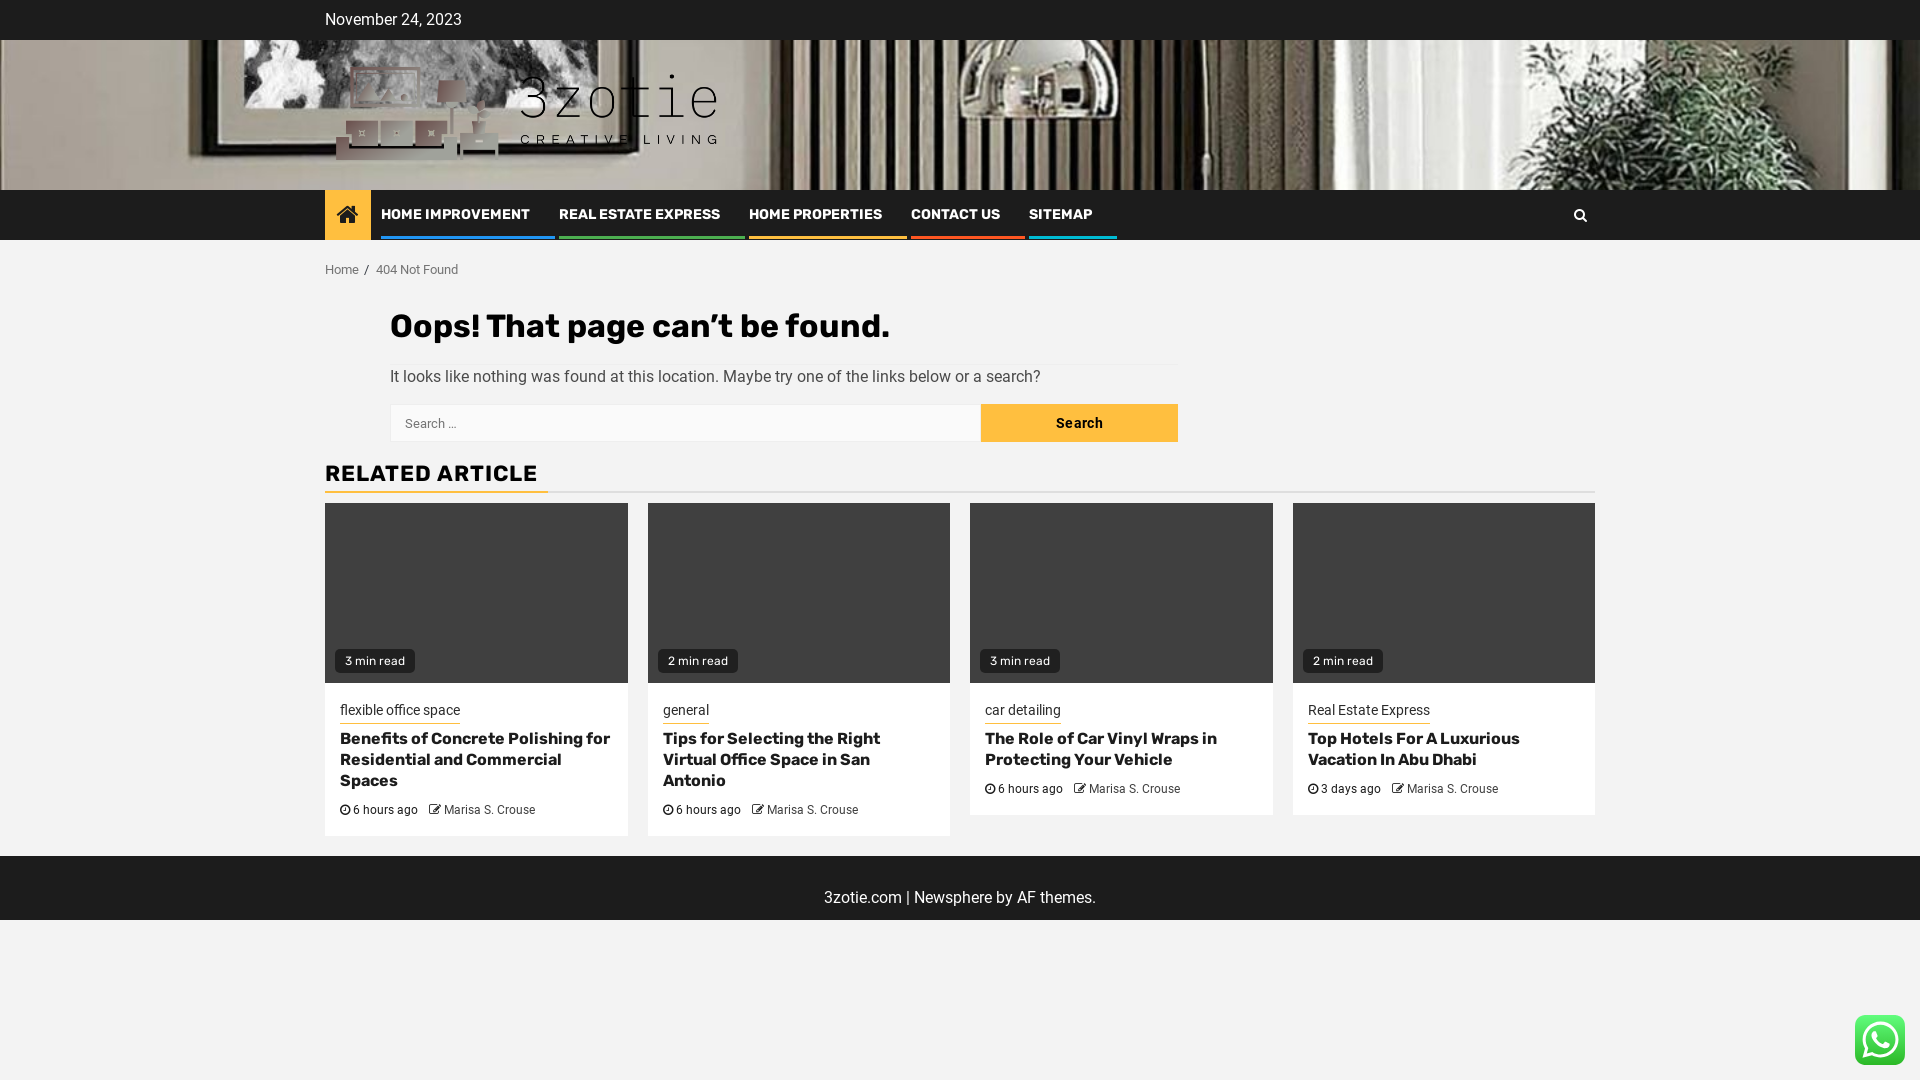 The width and height of the screenshot is (1920, 1080). Describe the element at coordinates (816, 214) in the screenshot. I see `HOME PROPERTIES` at that location.